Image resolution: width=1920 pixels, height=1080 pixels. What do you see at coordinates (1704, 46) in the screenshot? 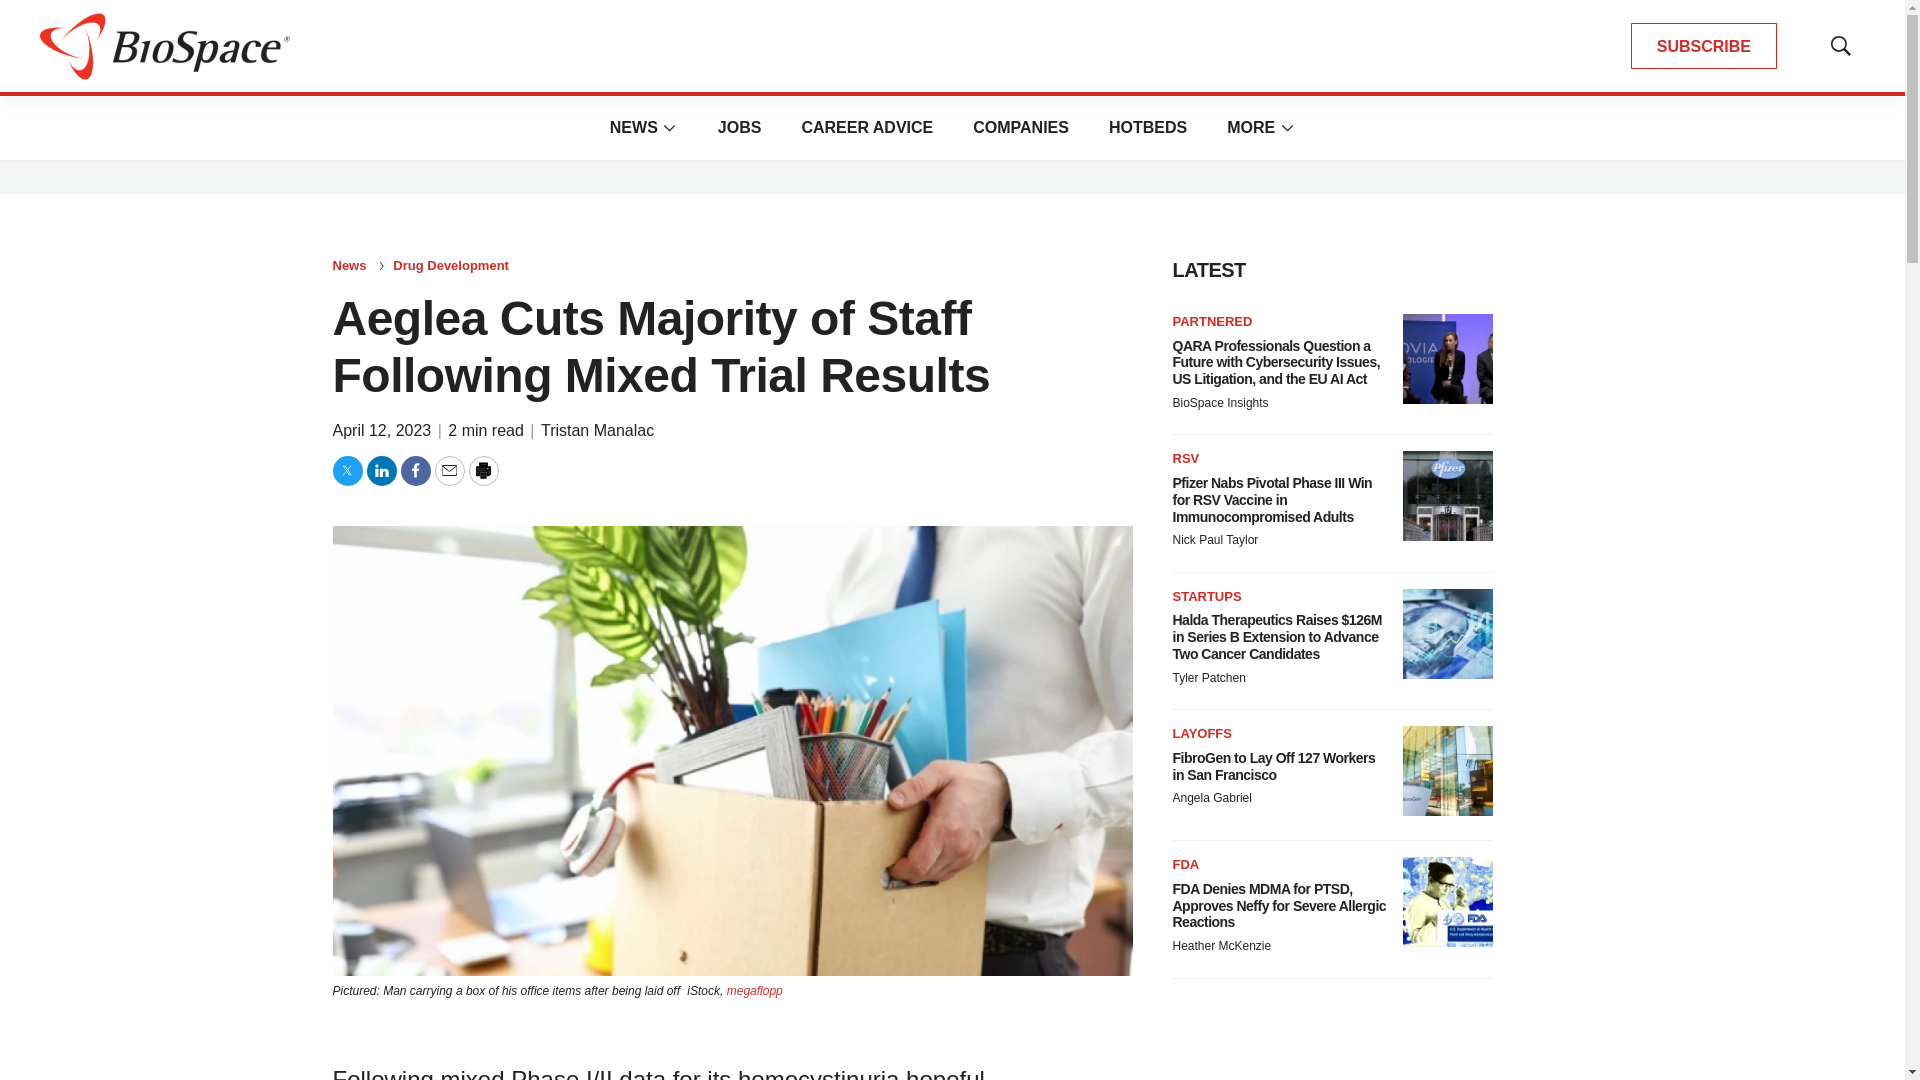
I see `SUBSCRIBE` at bounding box center [1704, 46].